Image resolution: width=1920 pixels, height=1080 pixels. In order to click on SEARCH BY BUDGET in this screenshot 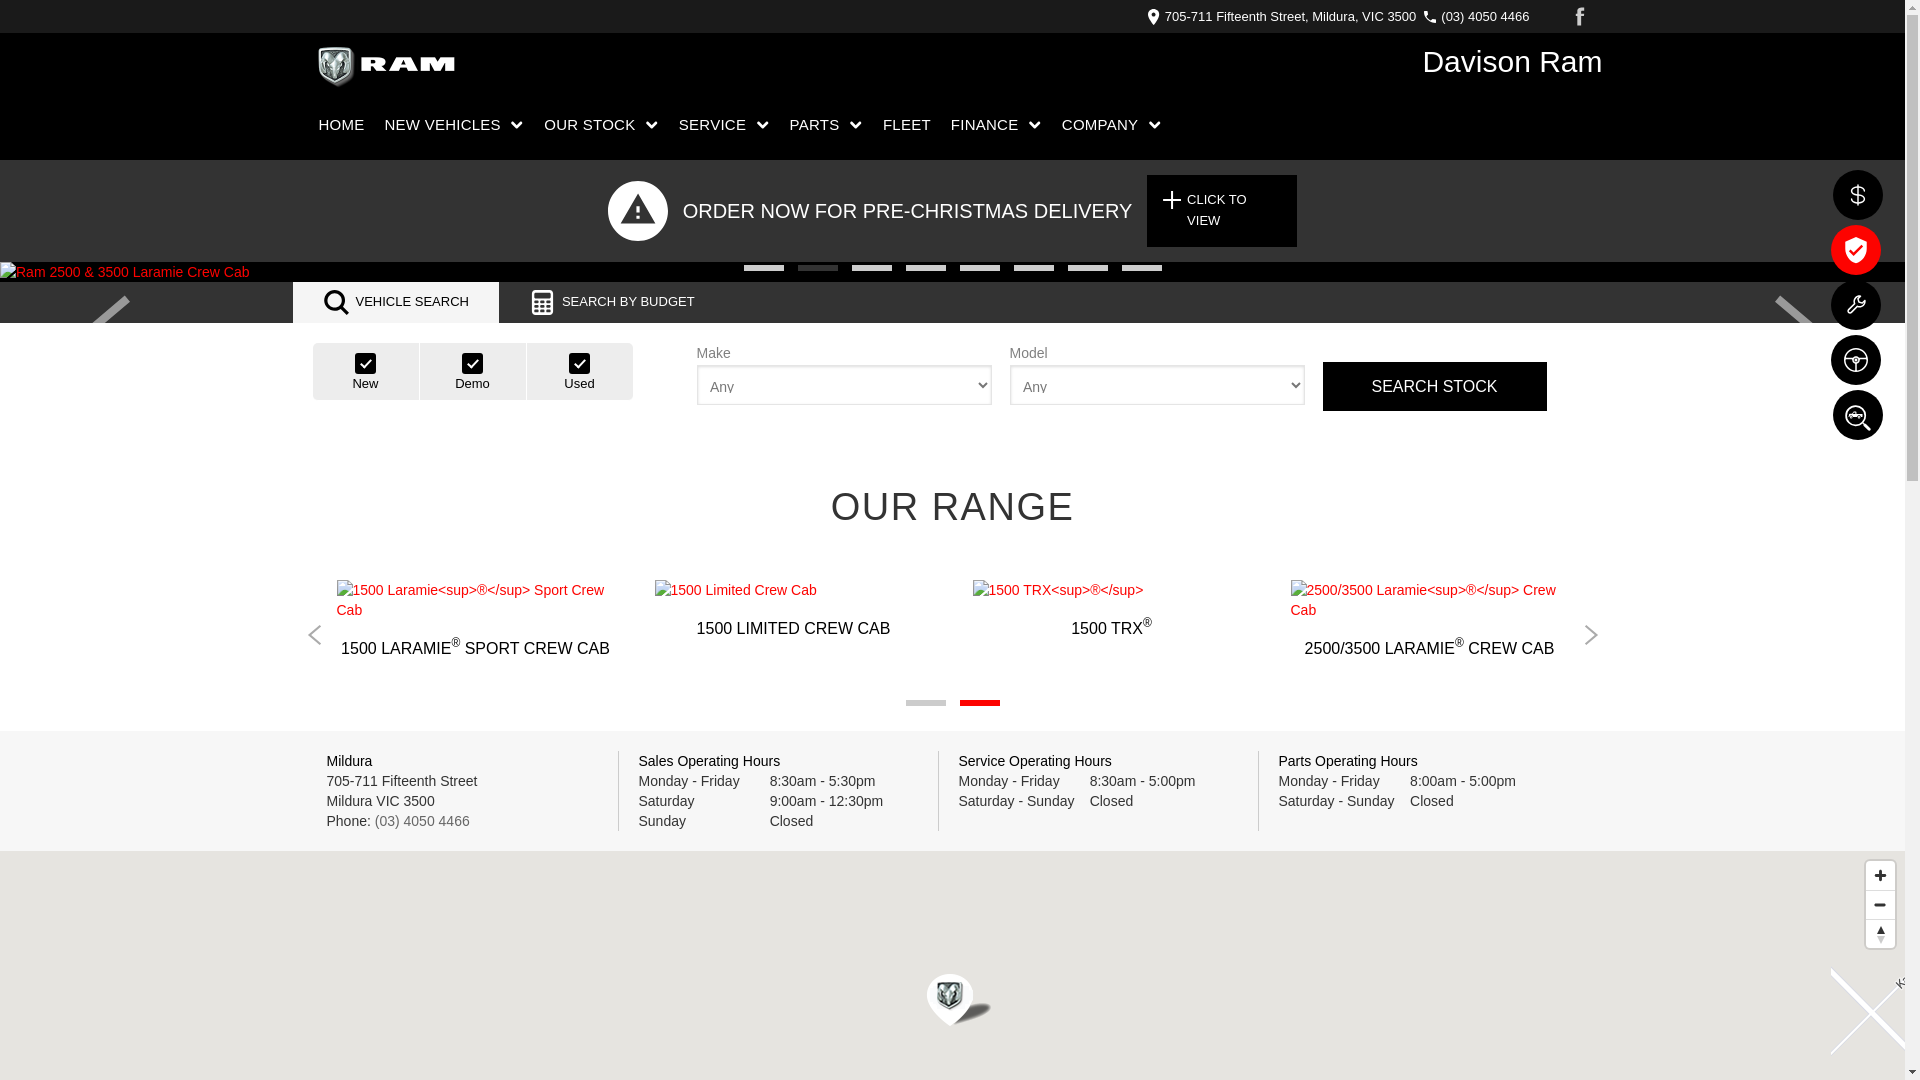, I will do `click(612, 302)`.